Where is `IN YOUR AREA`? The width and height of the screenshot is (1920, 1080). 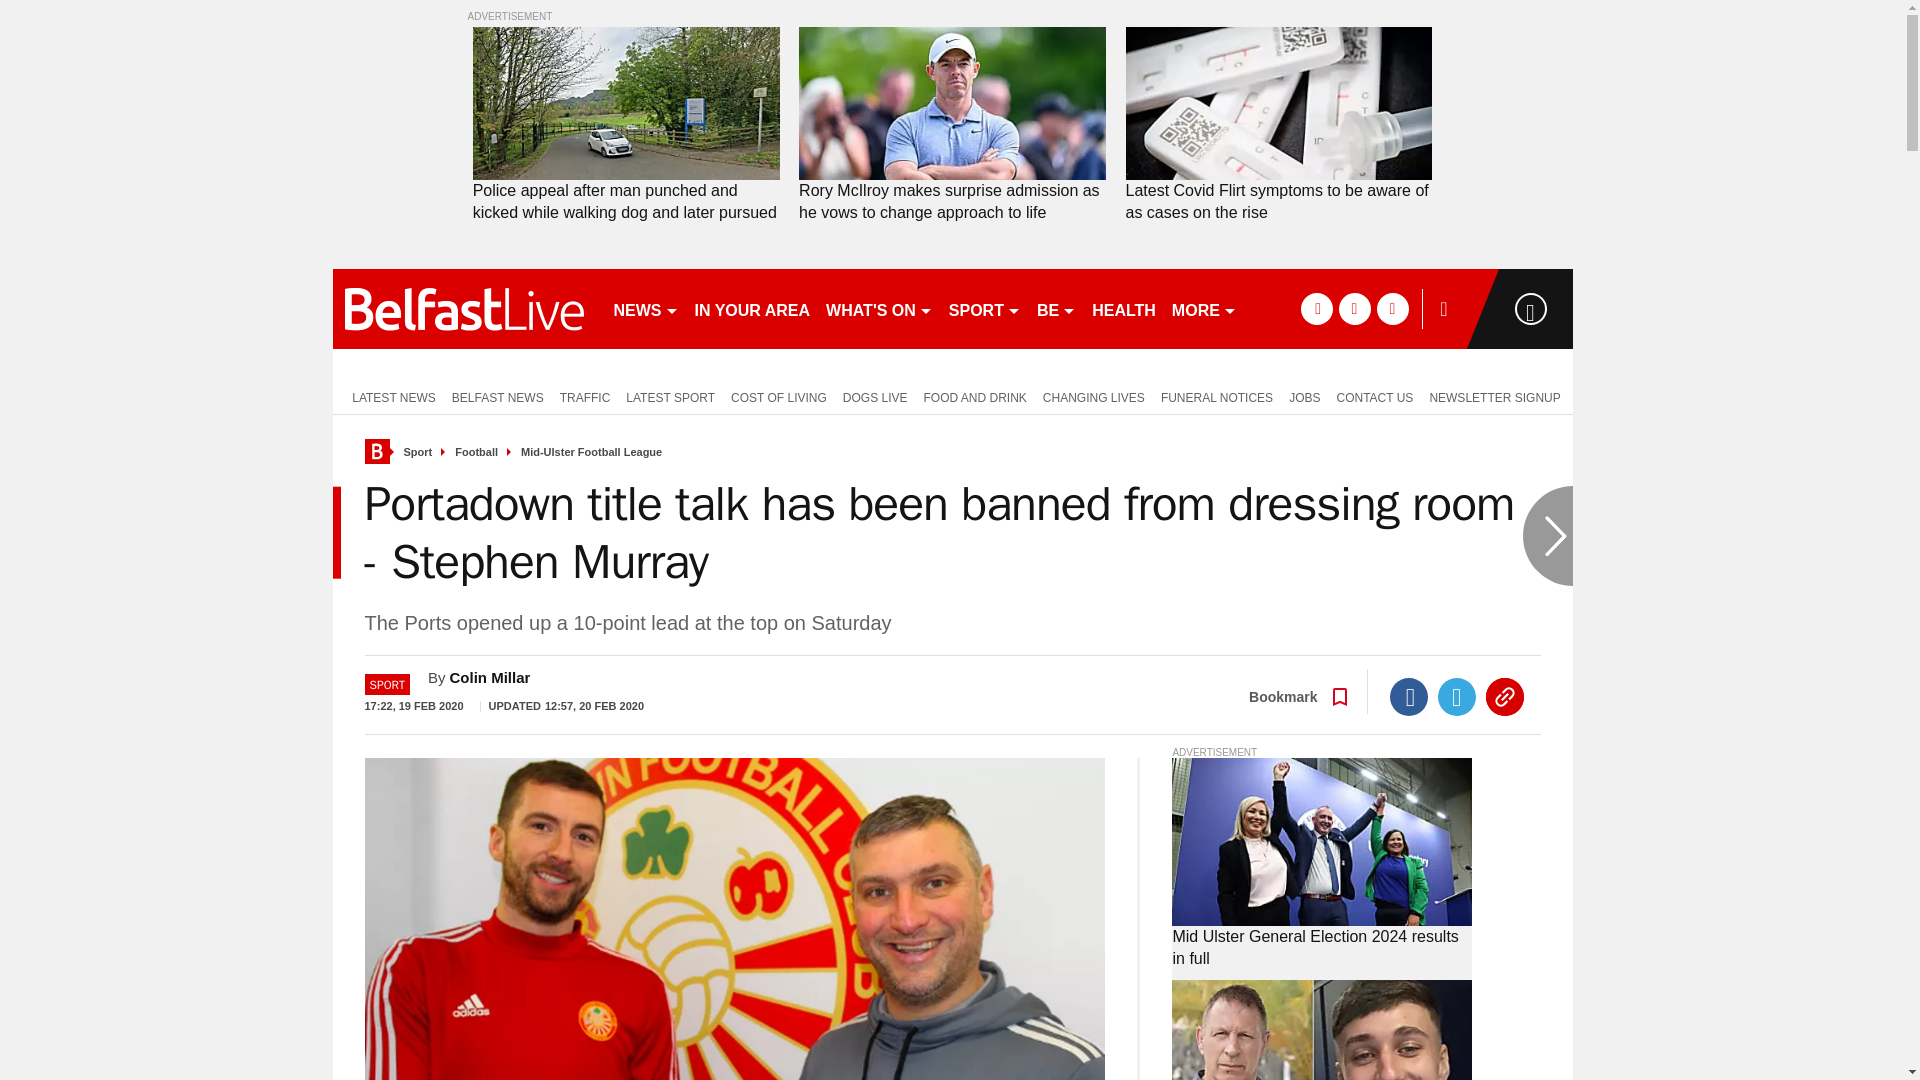 IN YOUR AREA is located at coordinates (751, 308).